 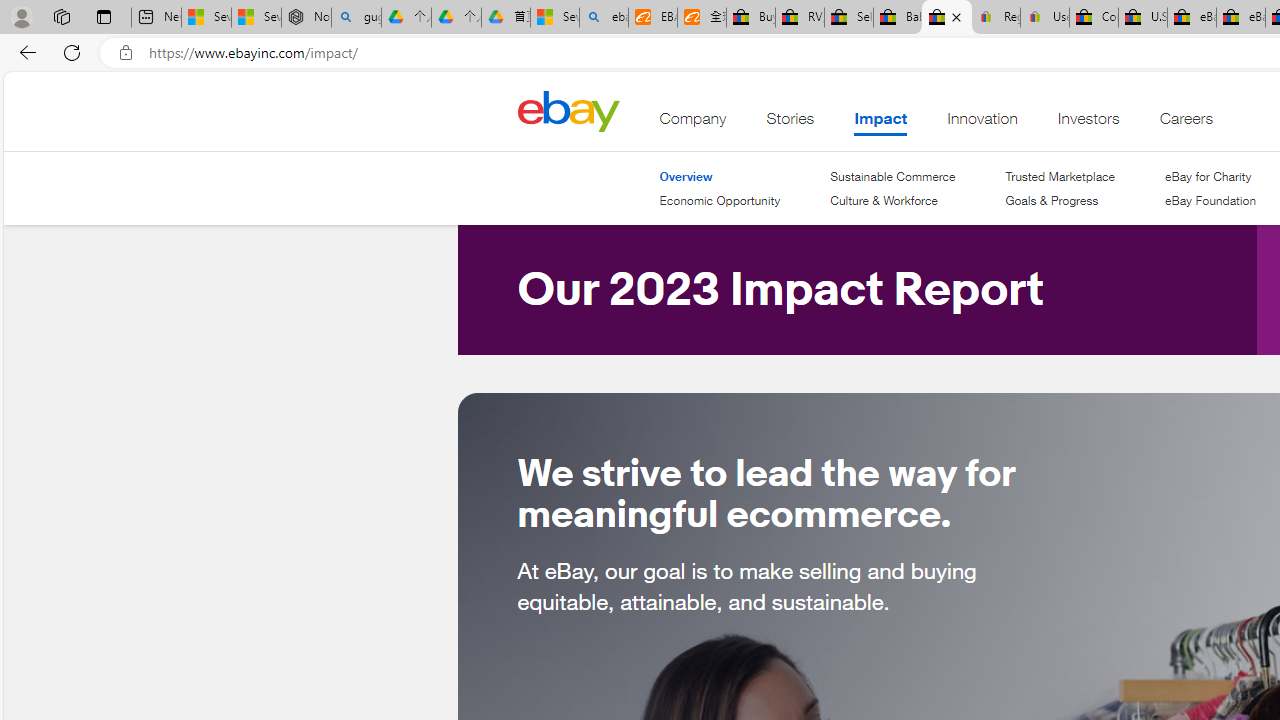 What do you see at coordinates (1059, 176) in the screenshot?
I see `Trusted Marketplace` at bounding box center [1059, 176].